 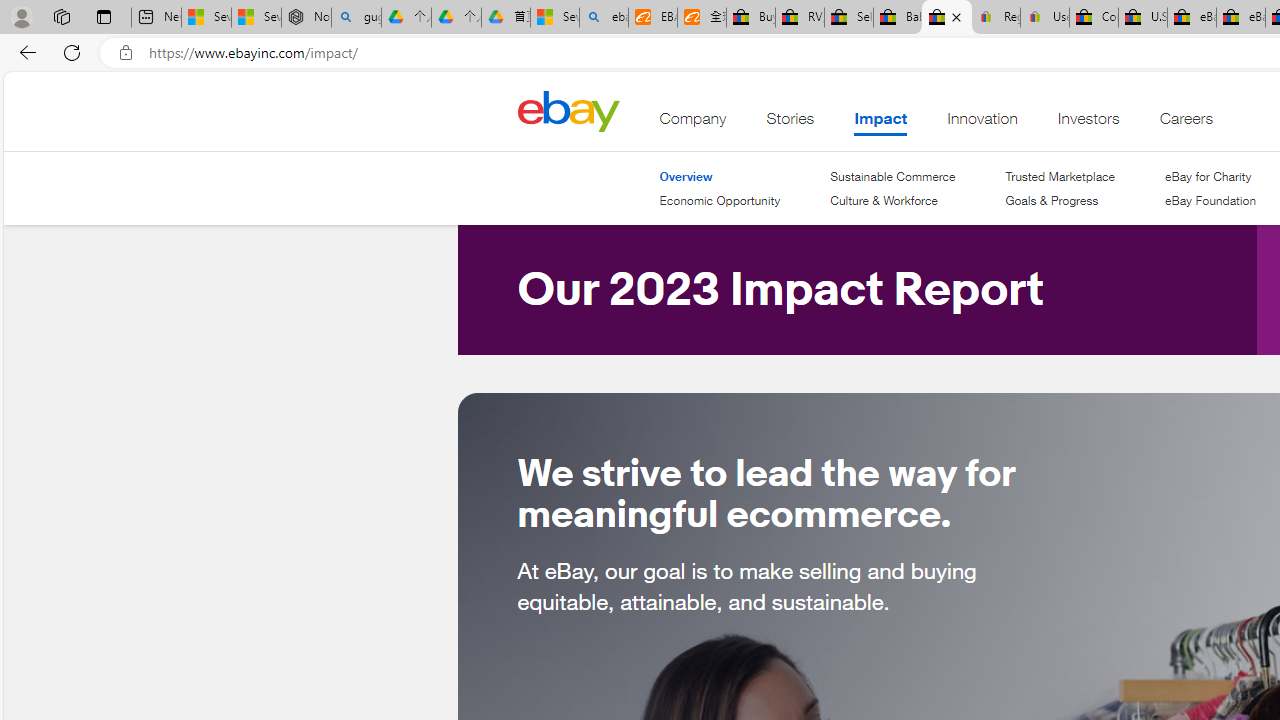 What do you see at coordinates (1059, 176) in the screenshot?
I see `Trusted Marketplace` at bounding box center [1059, 176].